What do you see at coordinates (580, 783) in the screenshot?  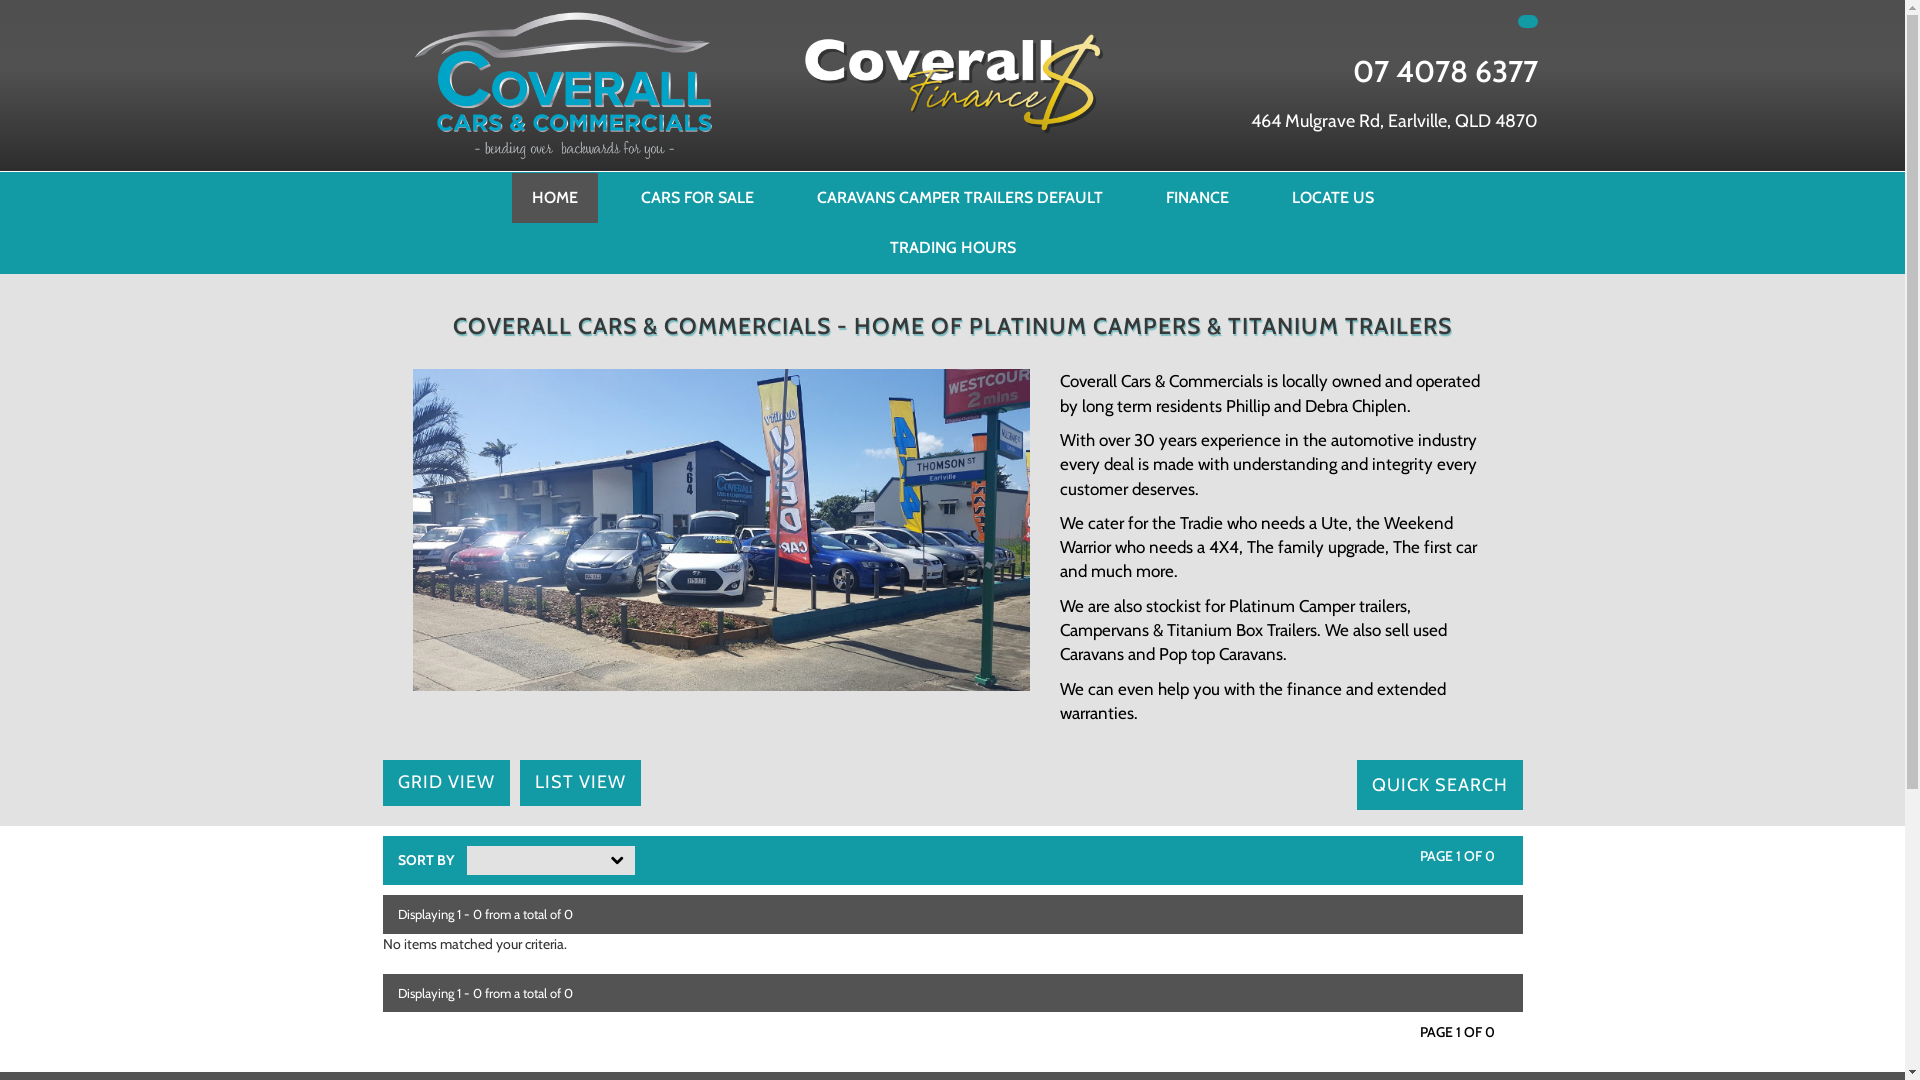 I see `LIST VIEW` at bounding box center [580, 783].